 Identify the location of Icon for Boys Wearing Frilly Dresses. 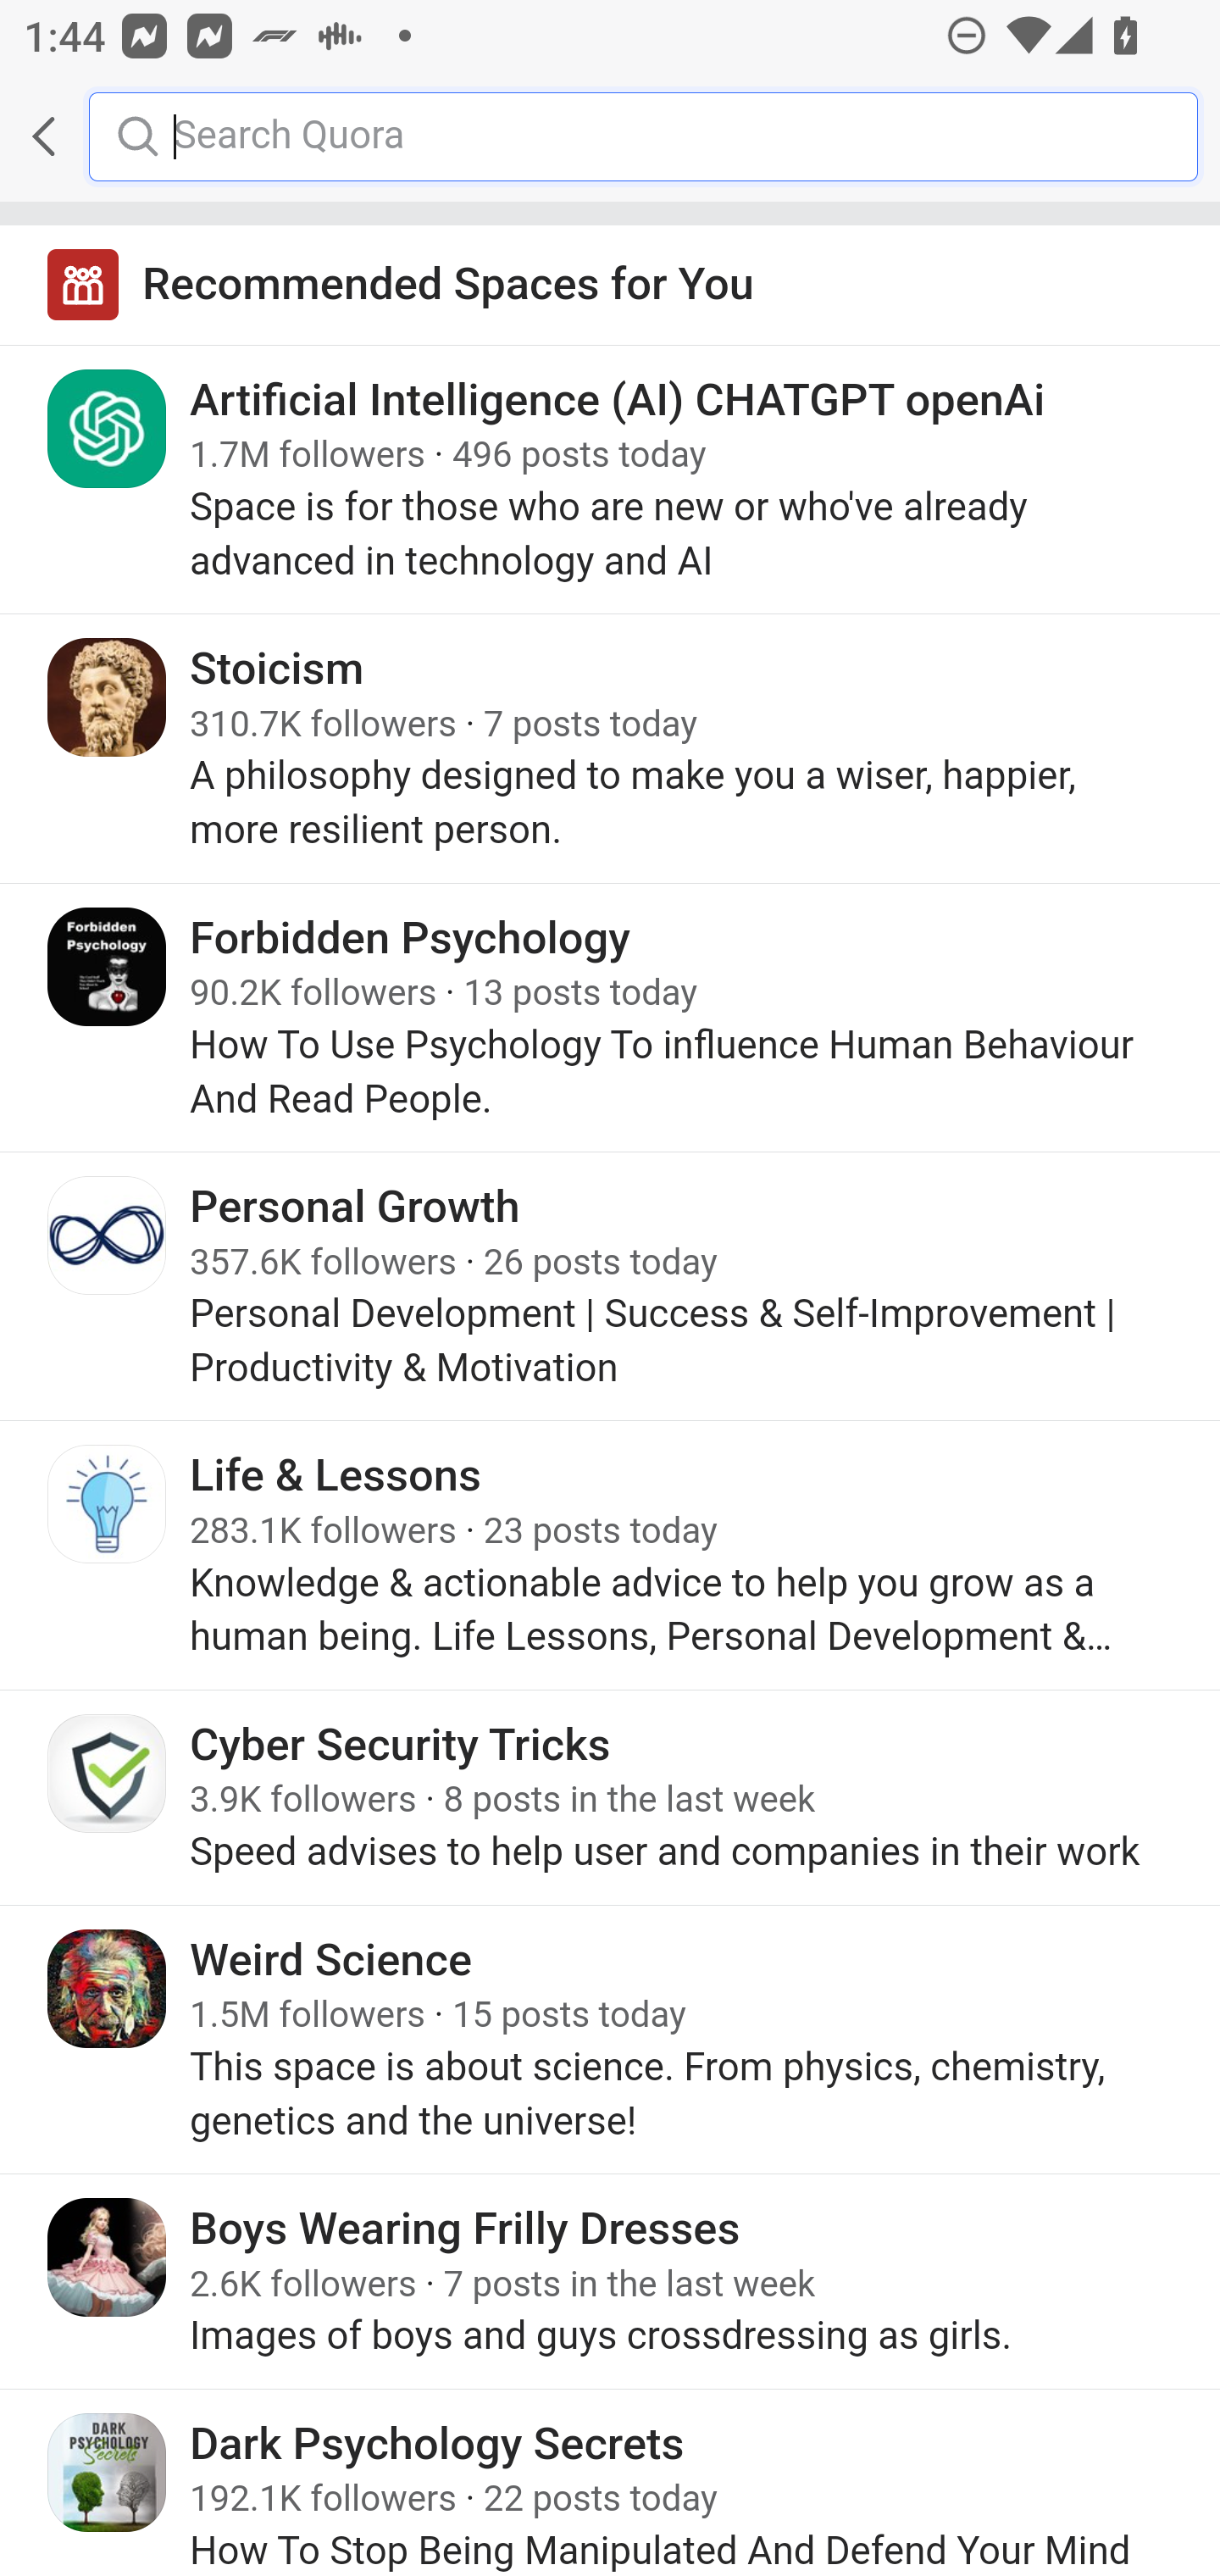
(108, 2257).